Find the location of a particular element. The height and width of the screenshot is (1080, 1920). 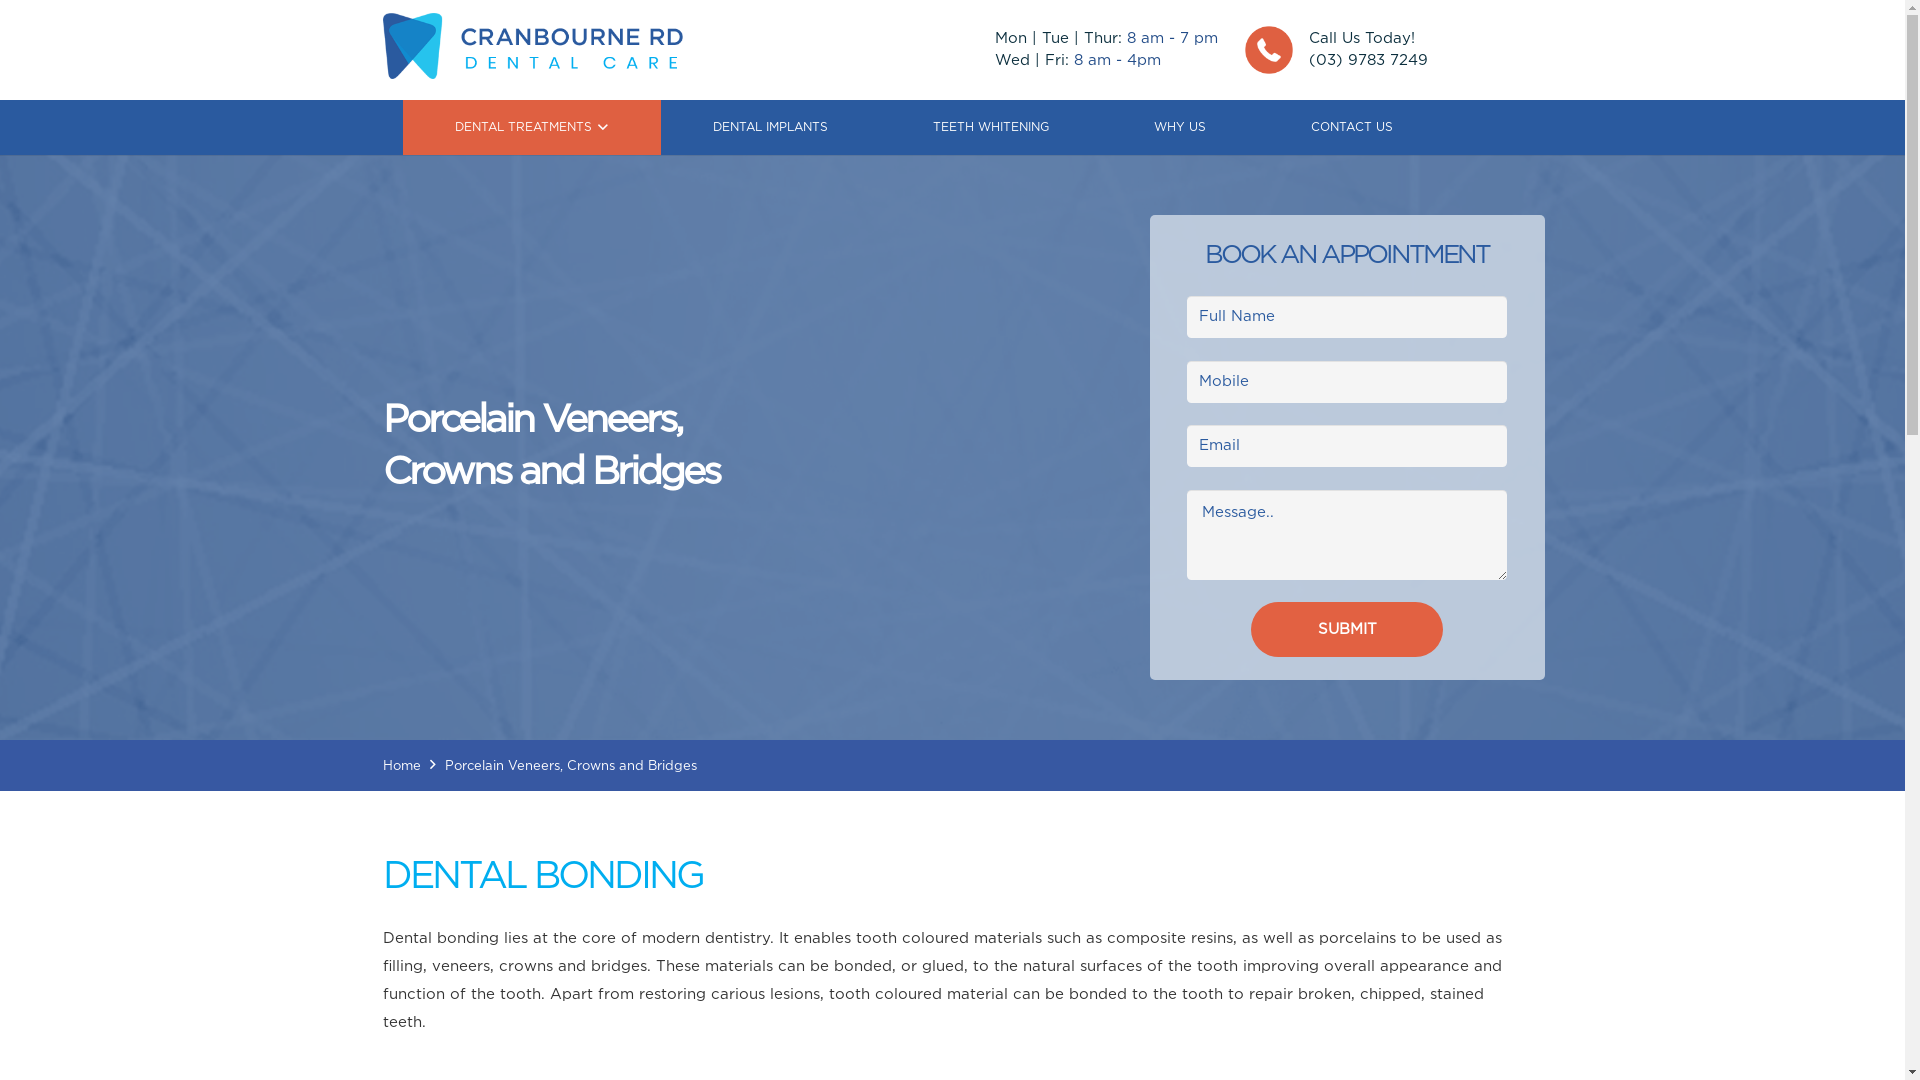

DENTAL TREATMENTS is located at coordinates (531, 128).